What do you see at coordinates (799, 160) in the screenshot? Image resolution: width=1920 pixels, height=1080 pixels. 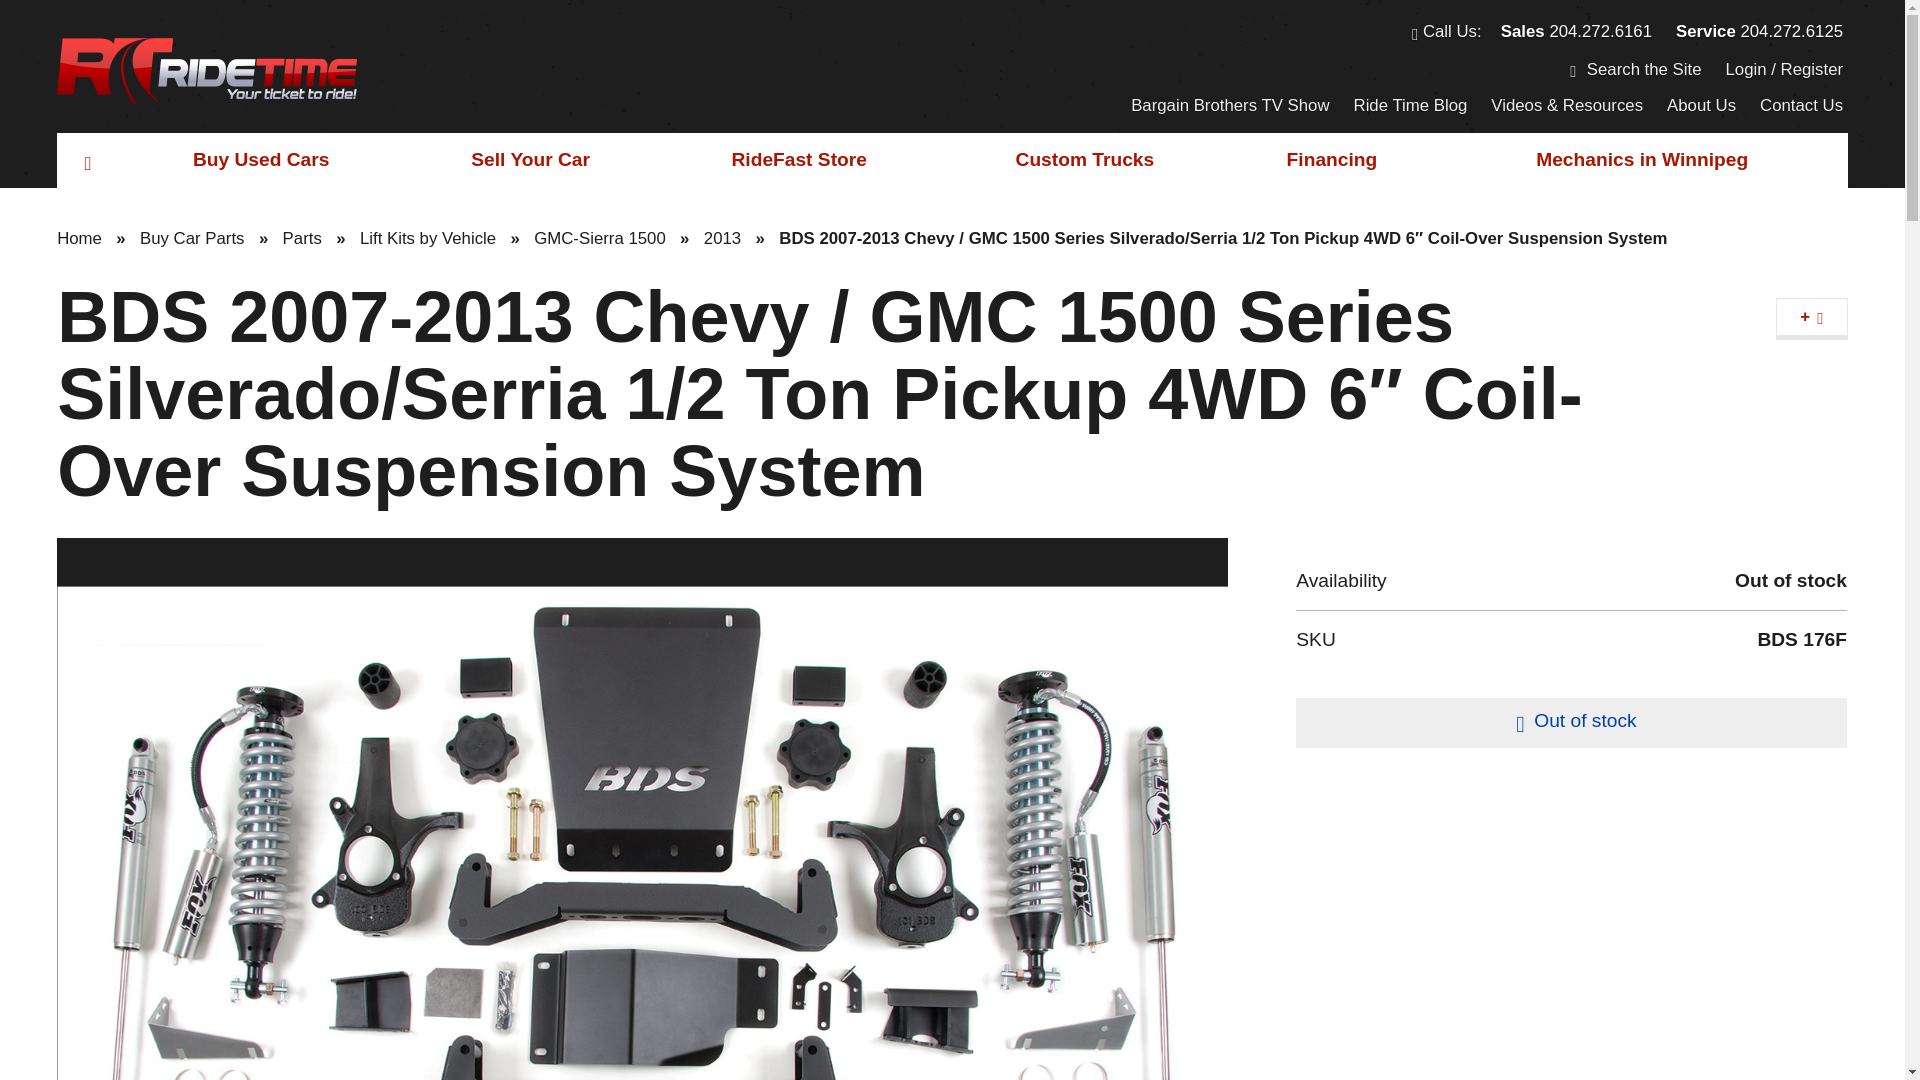 I see `RideFast Store` at bounding box center [799, 160].